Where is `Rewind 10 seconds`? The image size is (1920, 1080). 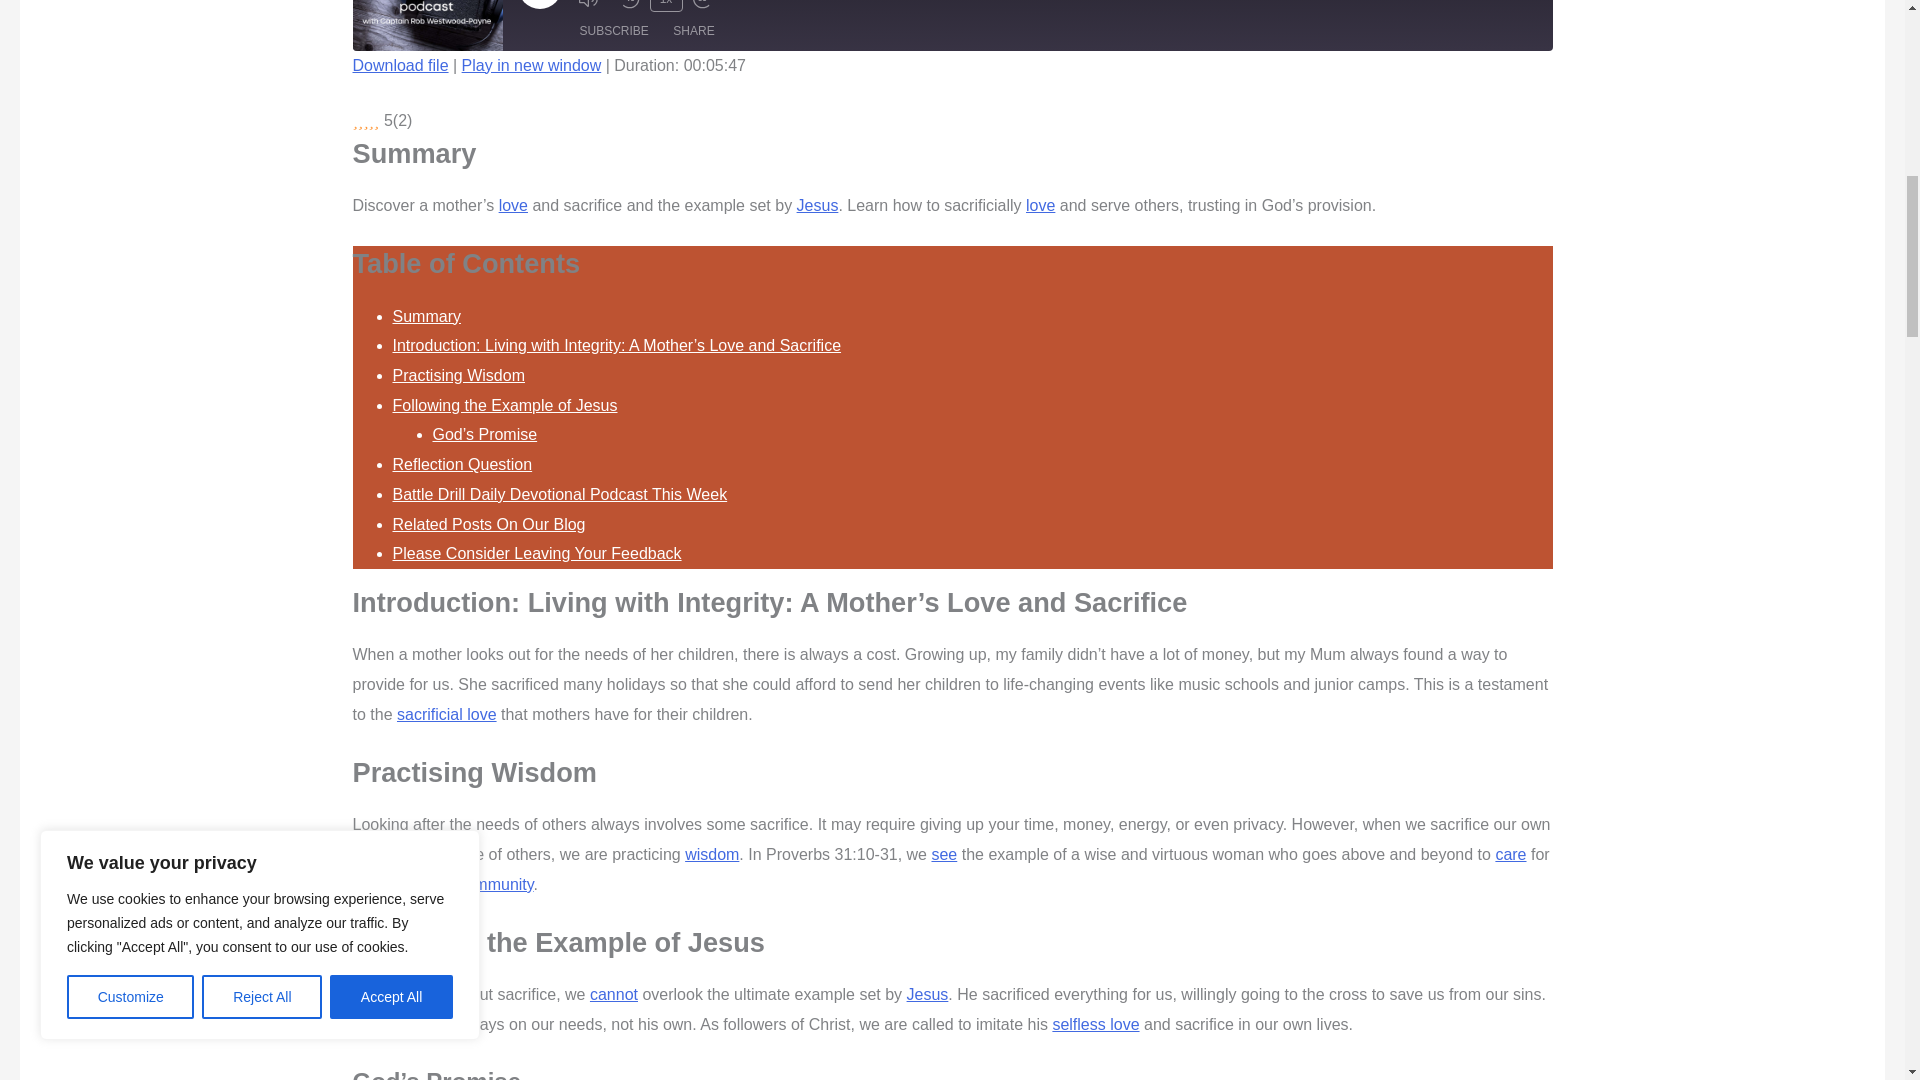
Rewind 10 seconds is located at coordinates (630, 4).